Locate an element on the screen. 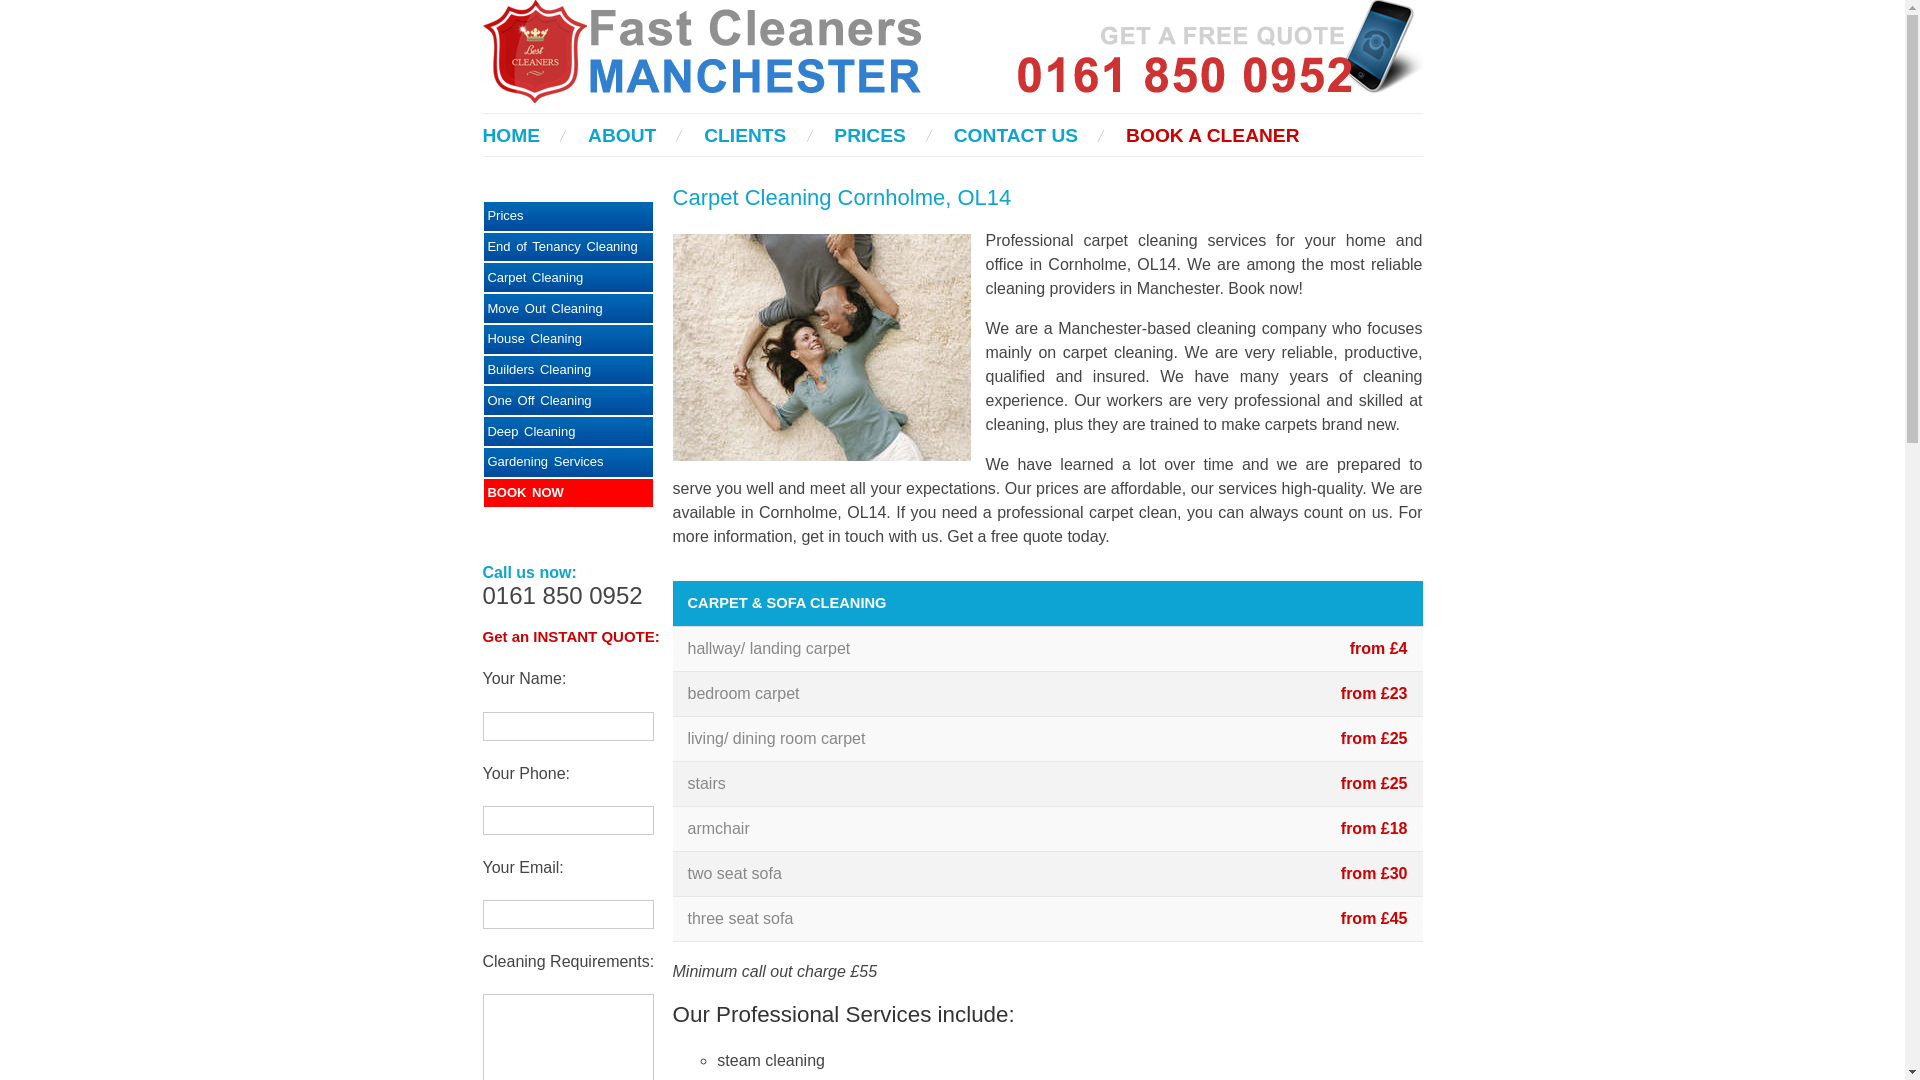 The width and height of the screenshot is (1920, 1080). BOOK NOW is located at coordinates (568, 493).